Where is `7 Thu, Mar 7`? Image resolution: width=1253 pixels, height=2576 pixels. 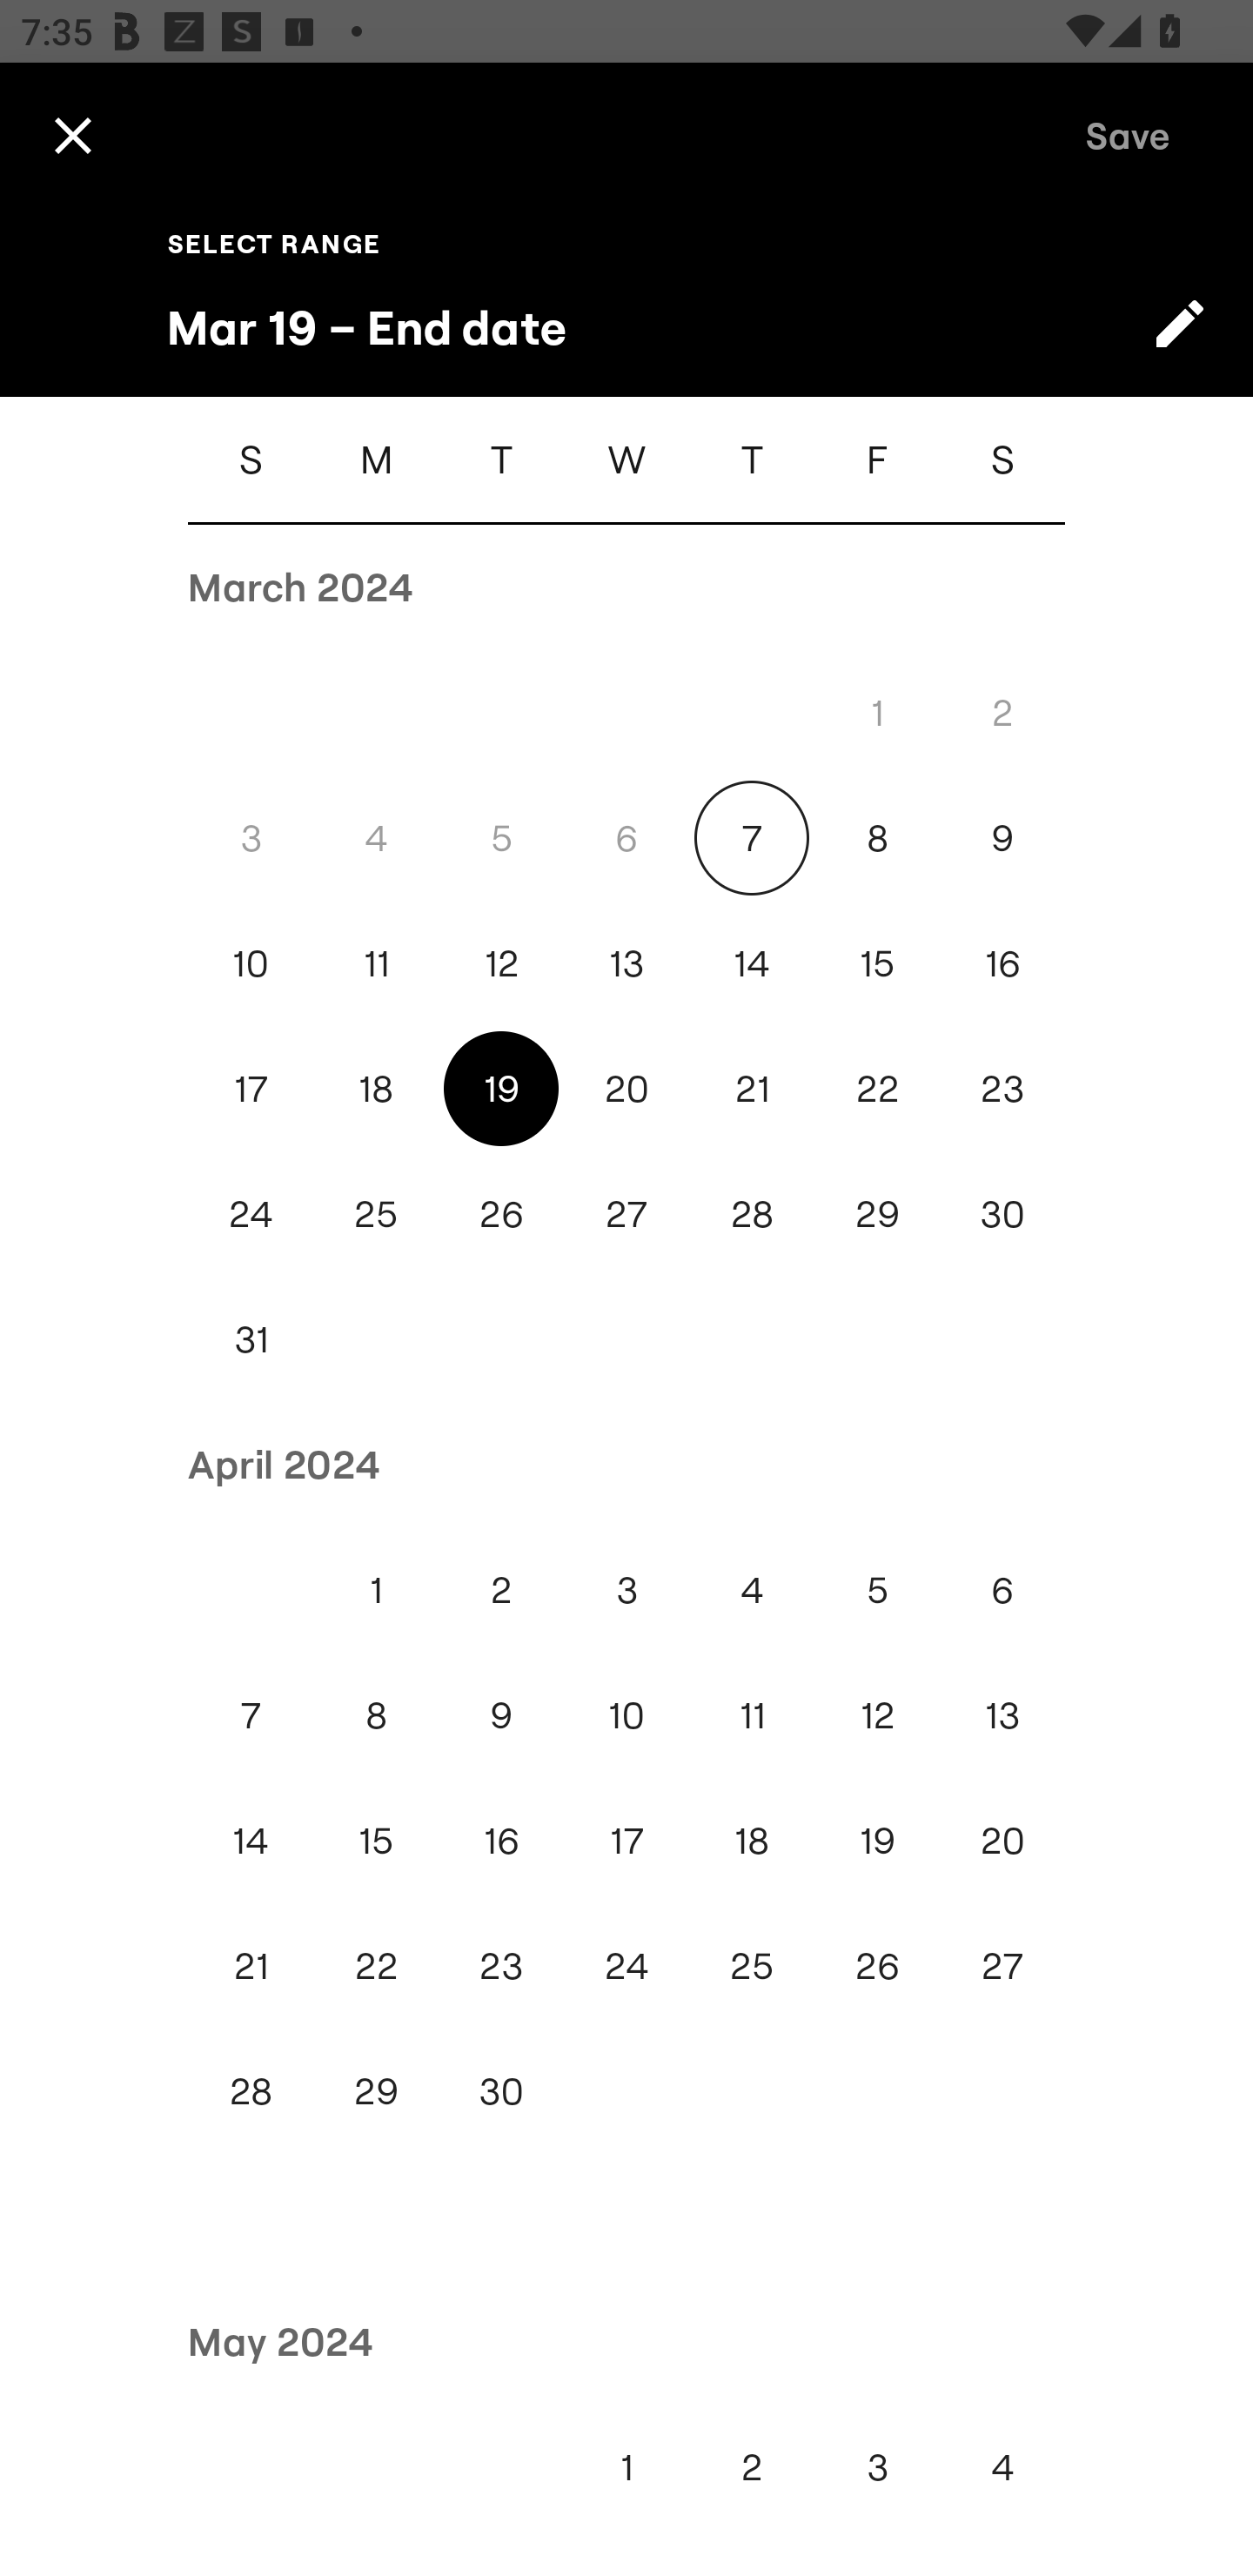 7 Thu, Mar 7 is located at coordinates (752, 838).